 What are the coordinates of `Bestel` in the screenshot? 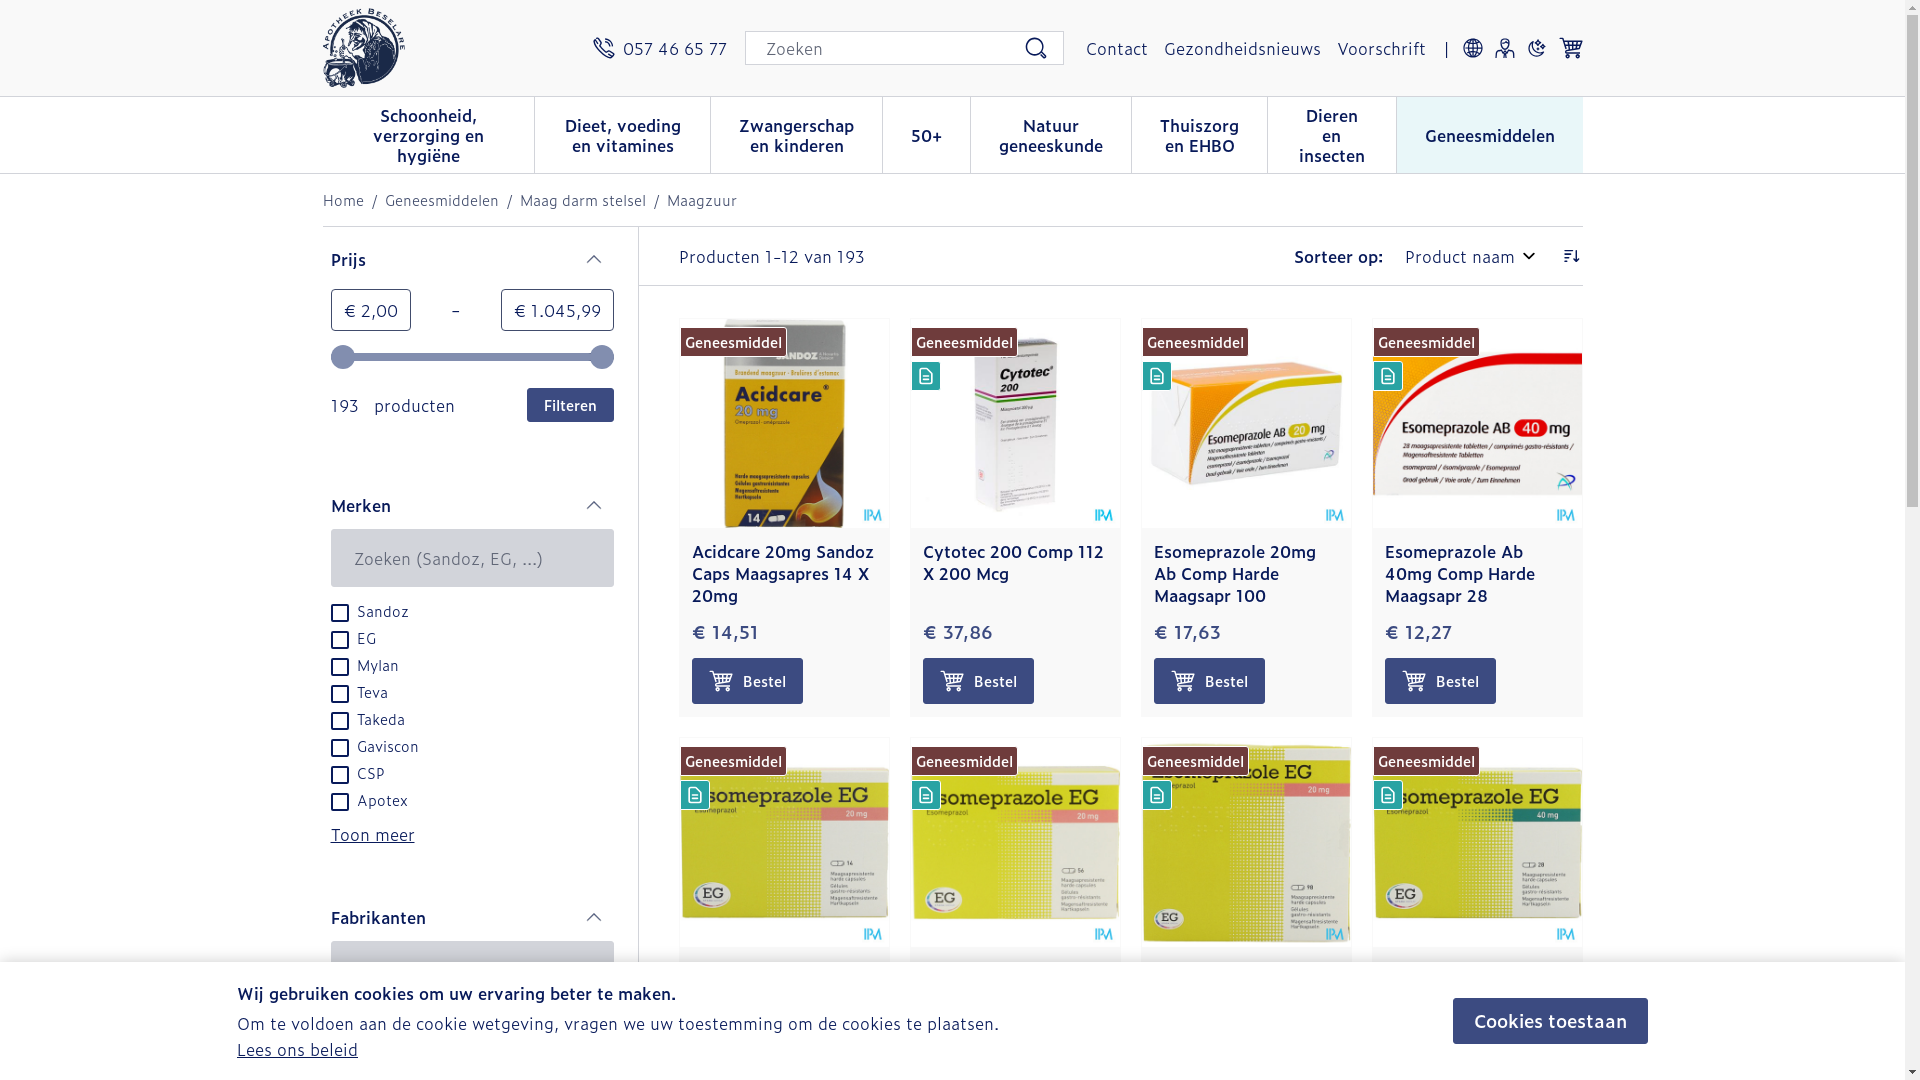 It's located at (1210, 681).